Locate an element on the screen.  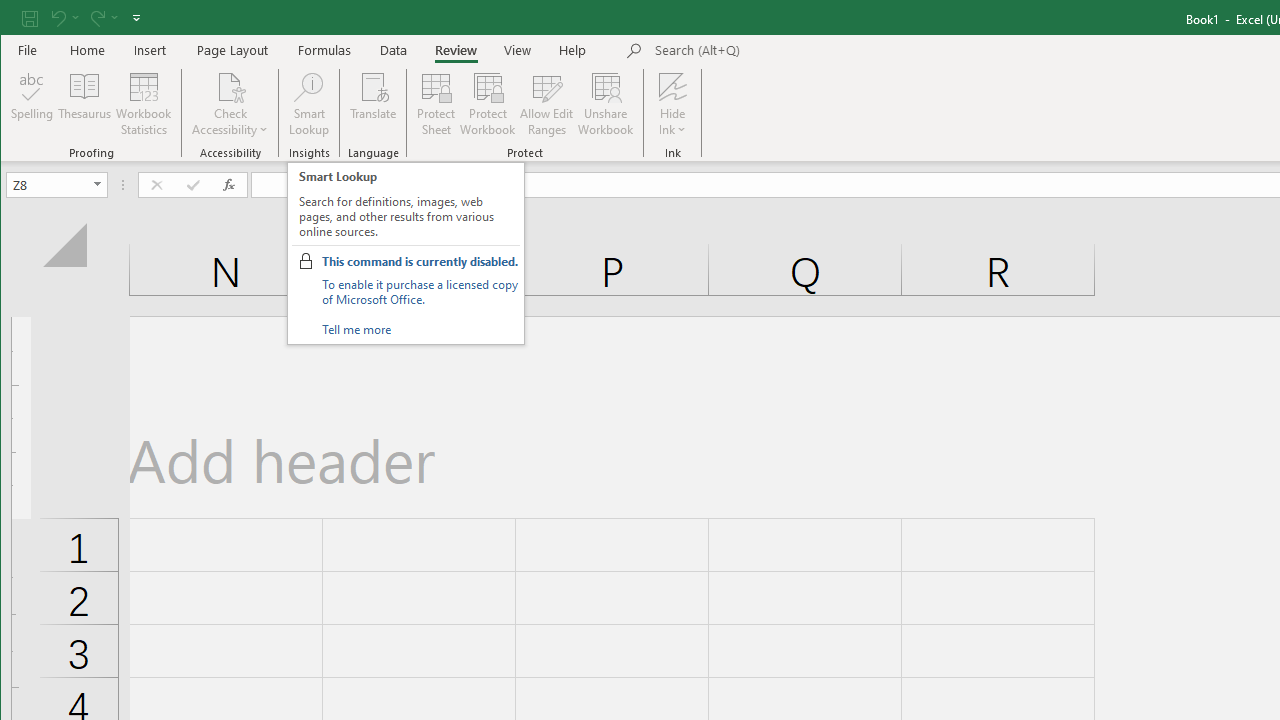
Allow Edit Ranges is located at coordinates (547, 104).